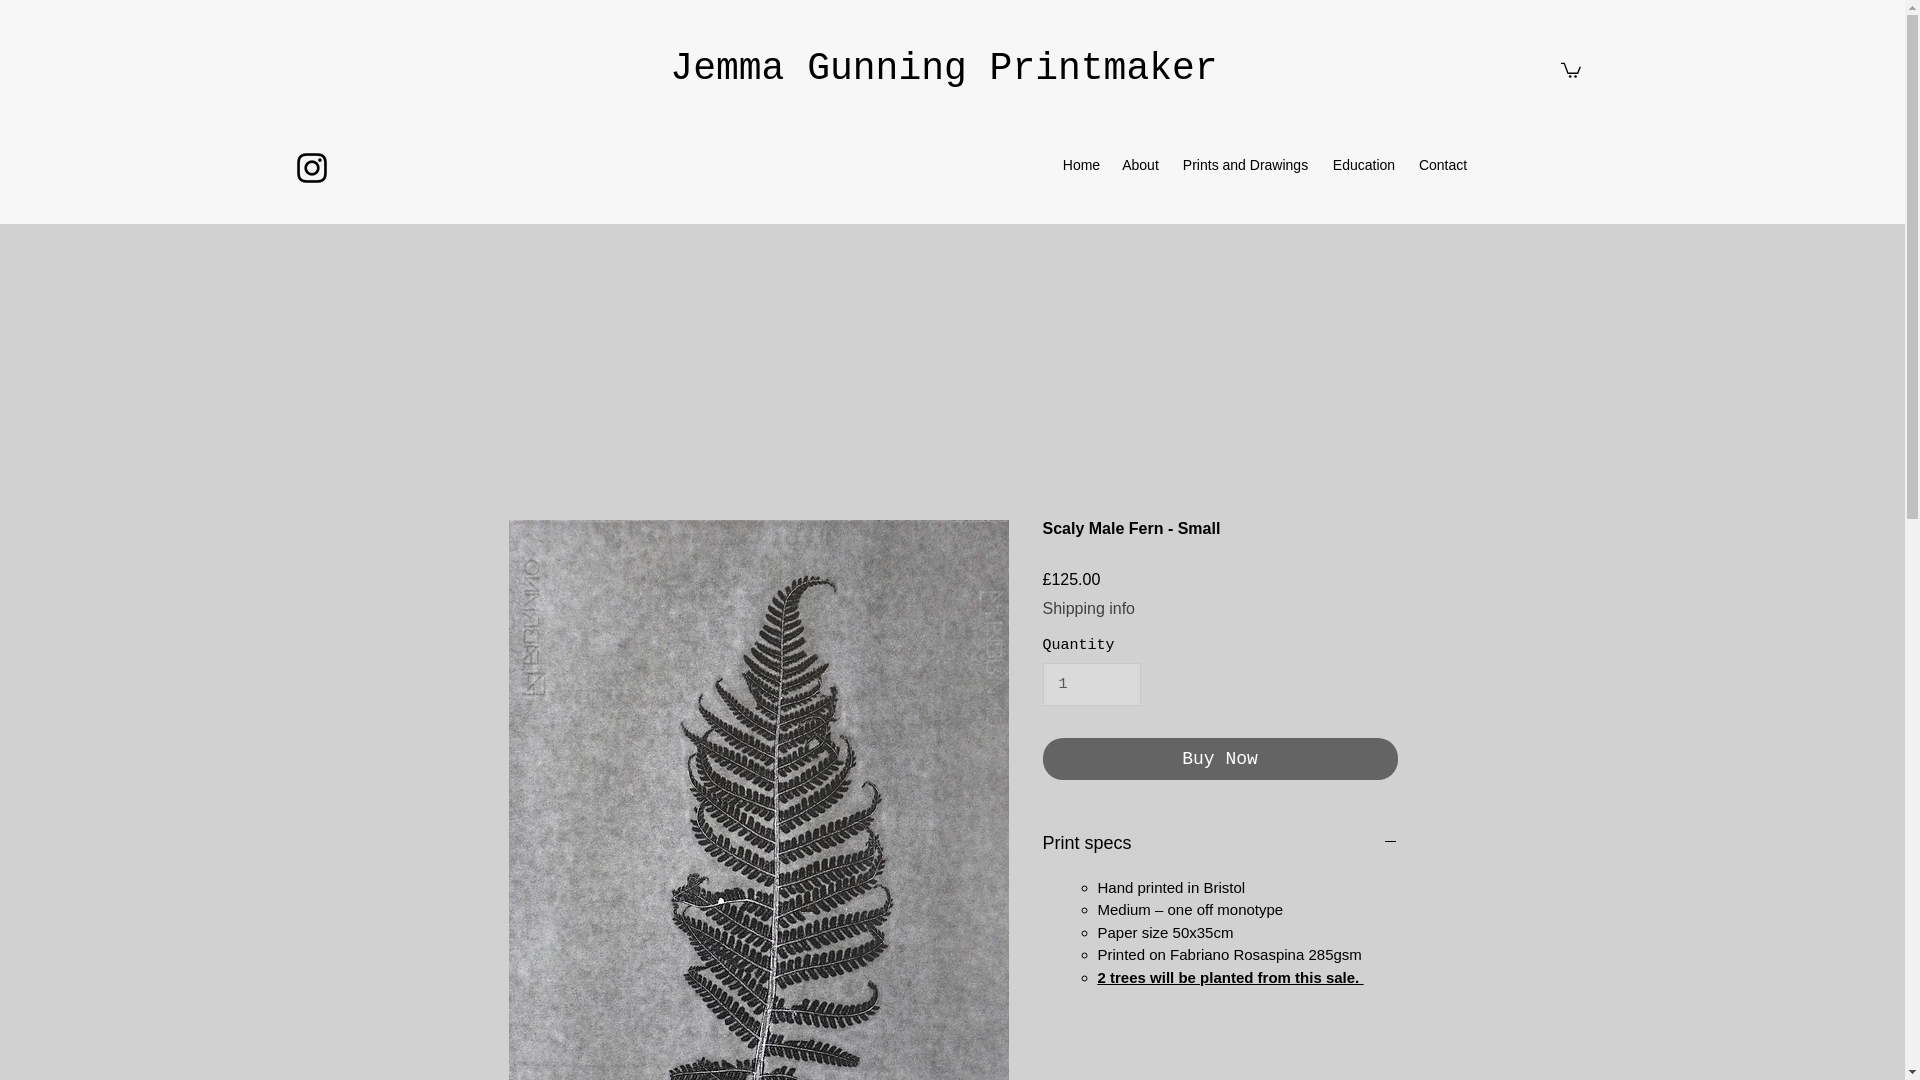 The height and width of the screenshot is (1080, 1920). What do you see at coordinates (1244, 165) in the screenshot?
I see `Prints and Drawings` at bounding box center [1244, 165].